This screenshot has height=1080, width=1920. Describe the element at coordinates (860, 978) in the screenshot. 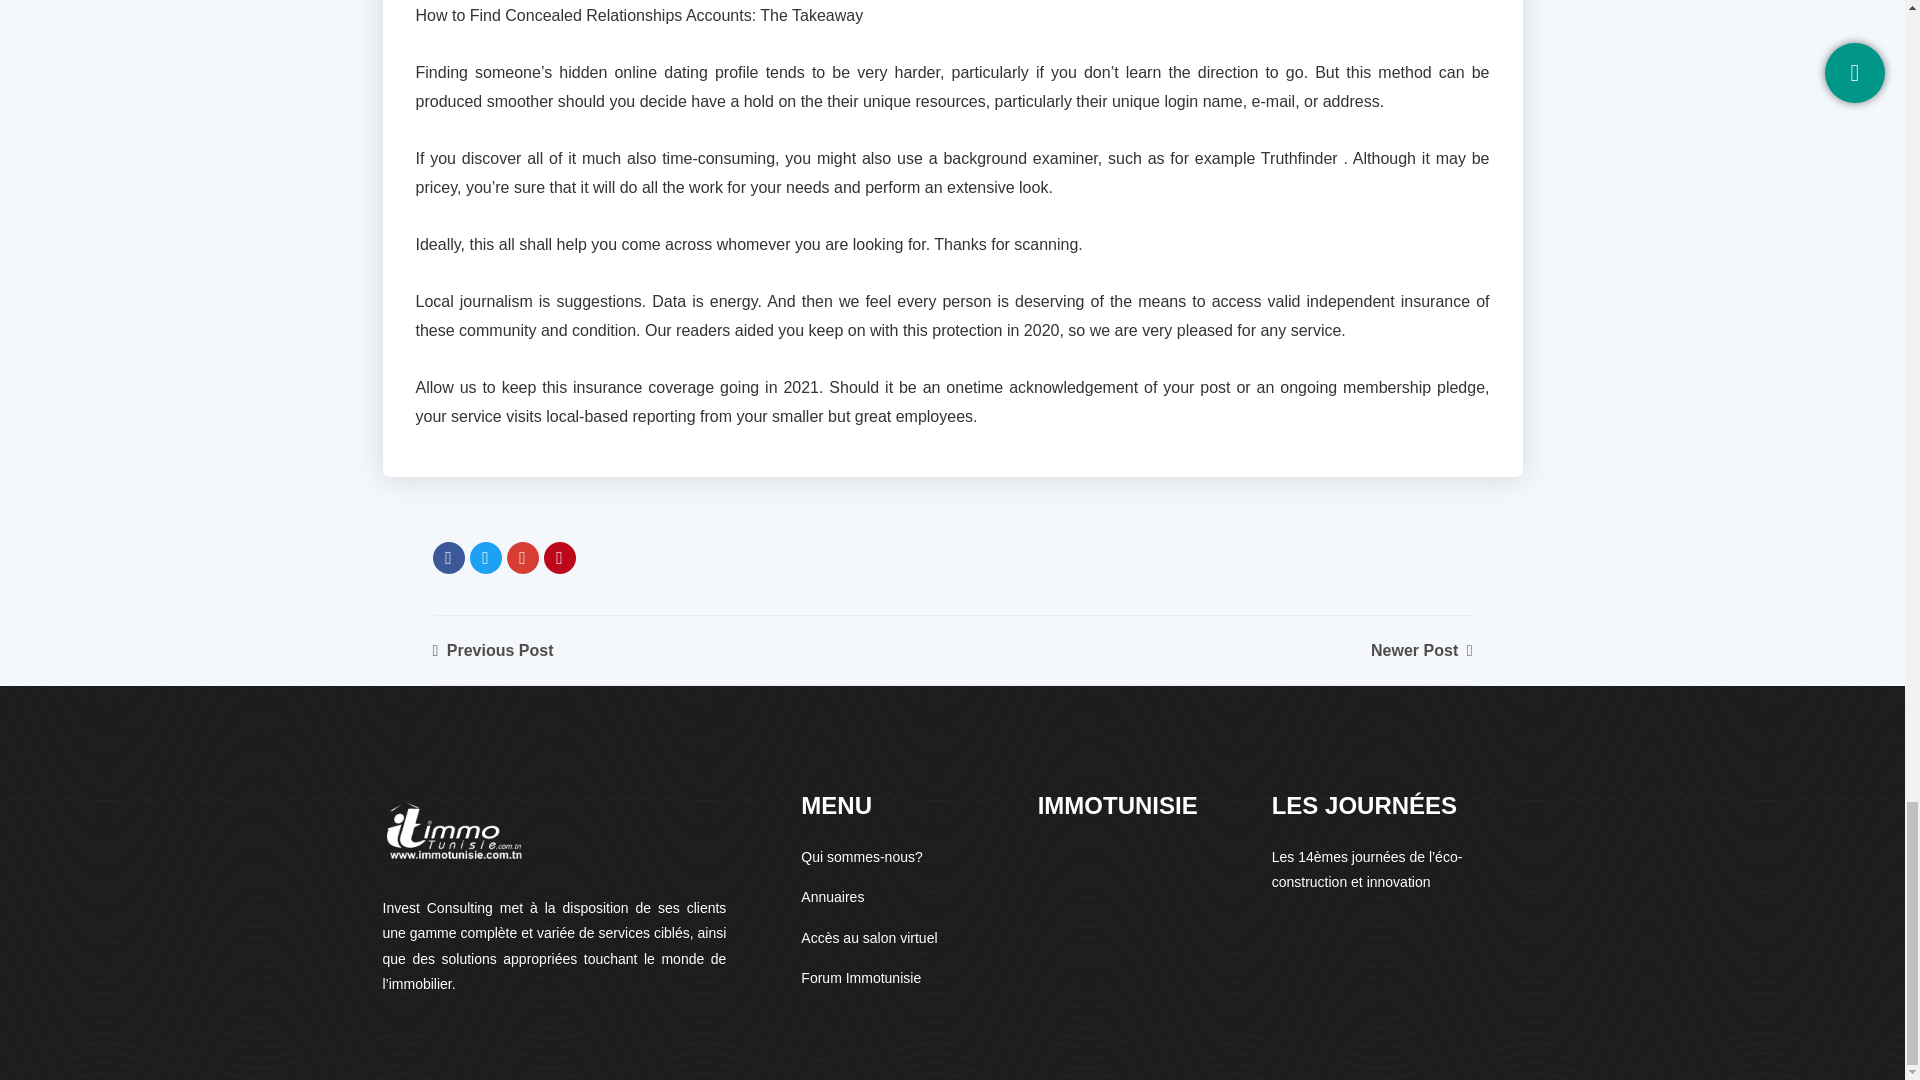

I see `Forum Immotunisie` at that location.